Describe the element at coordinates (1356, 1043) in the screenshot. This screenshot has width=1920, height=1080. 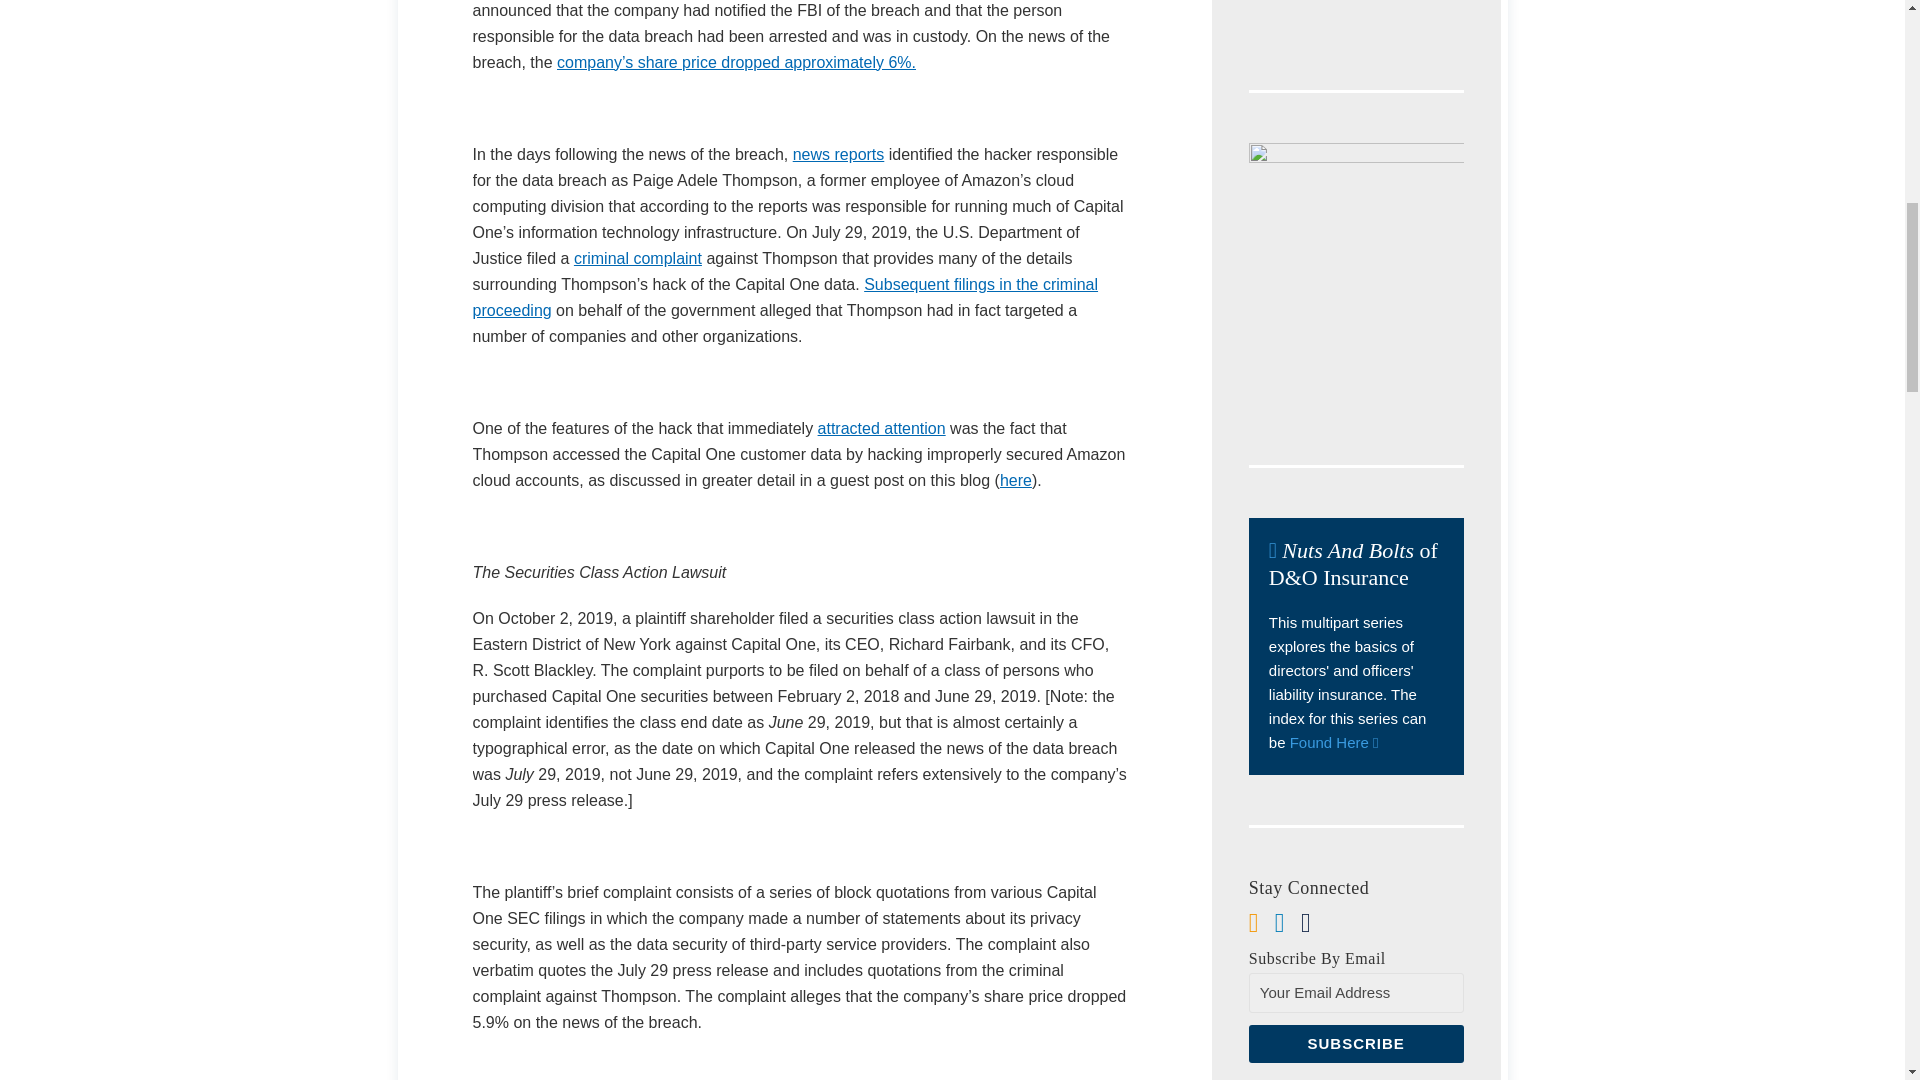
I see `Subscribe` at that location.